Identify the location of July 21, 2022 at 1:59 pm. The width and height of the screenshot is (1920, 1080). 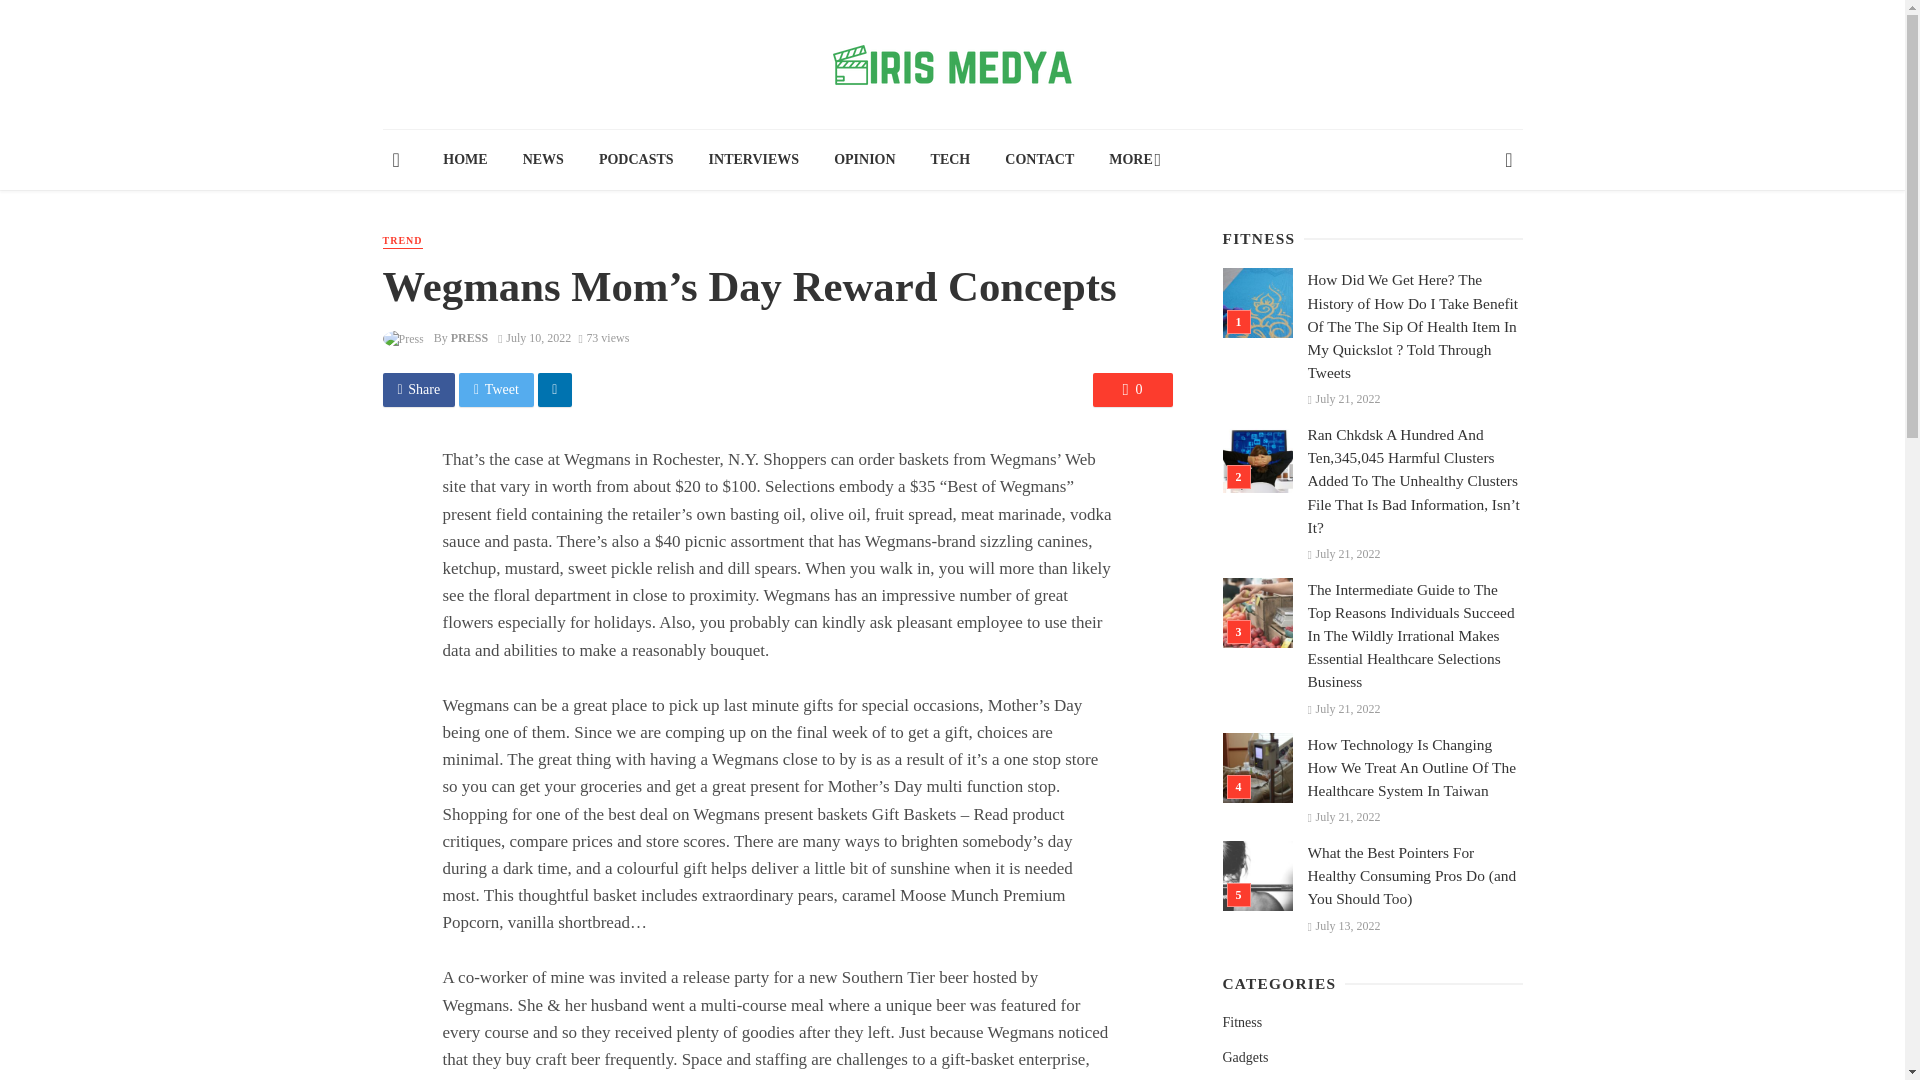
(1344, 553).